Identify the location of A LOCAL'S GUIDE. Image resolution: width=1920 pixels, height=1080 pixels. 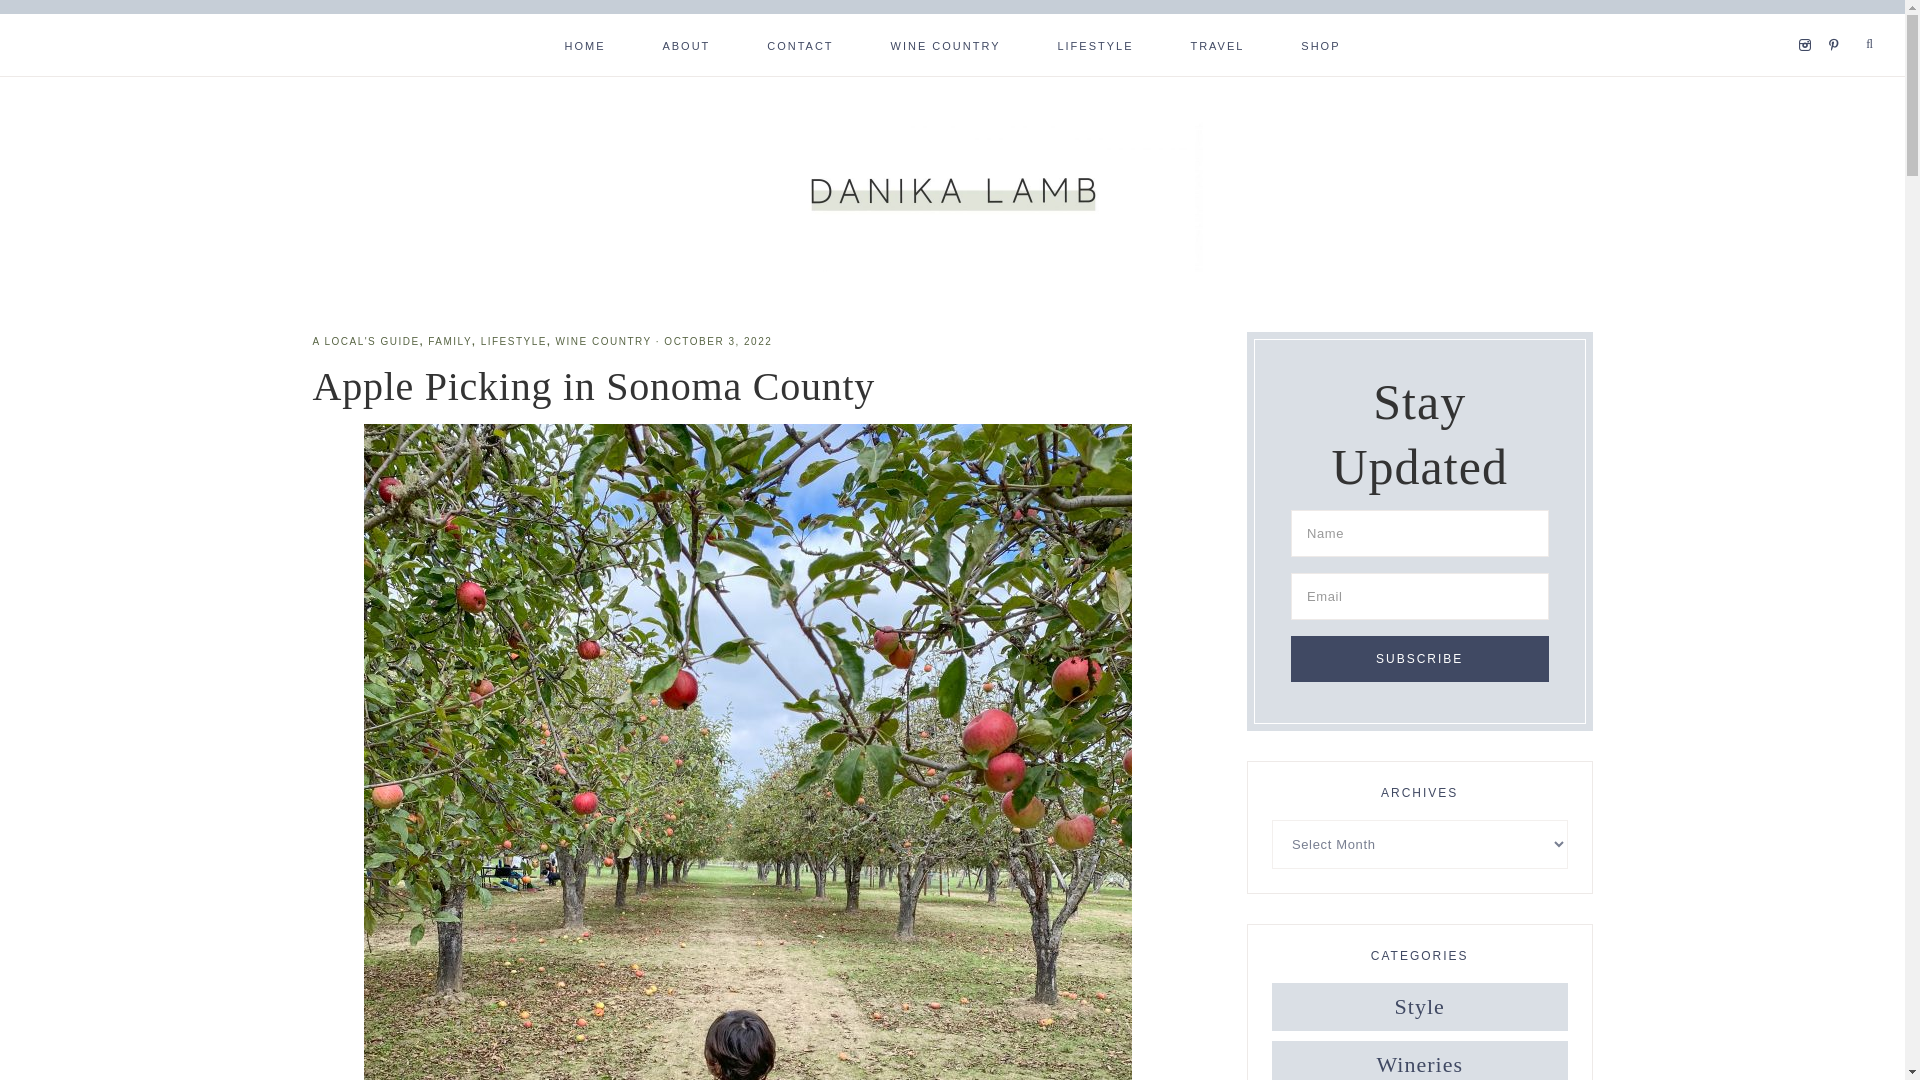
(364, 340).